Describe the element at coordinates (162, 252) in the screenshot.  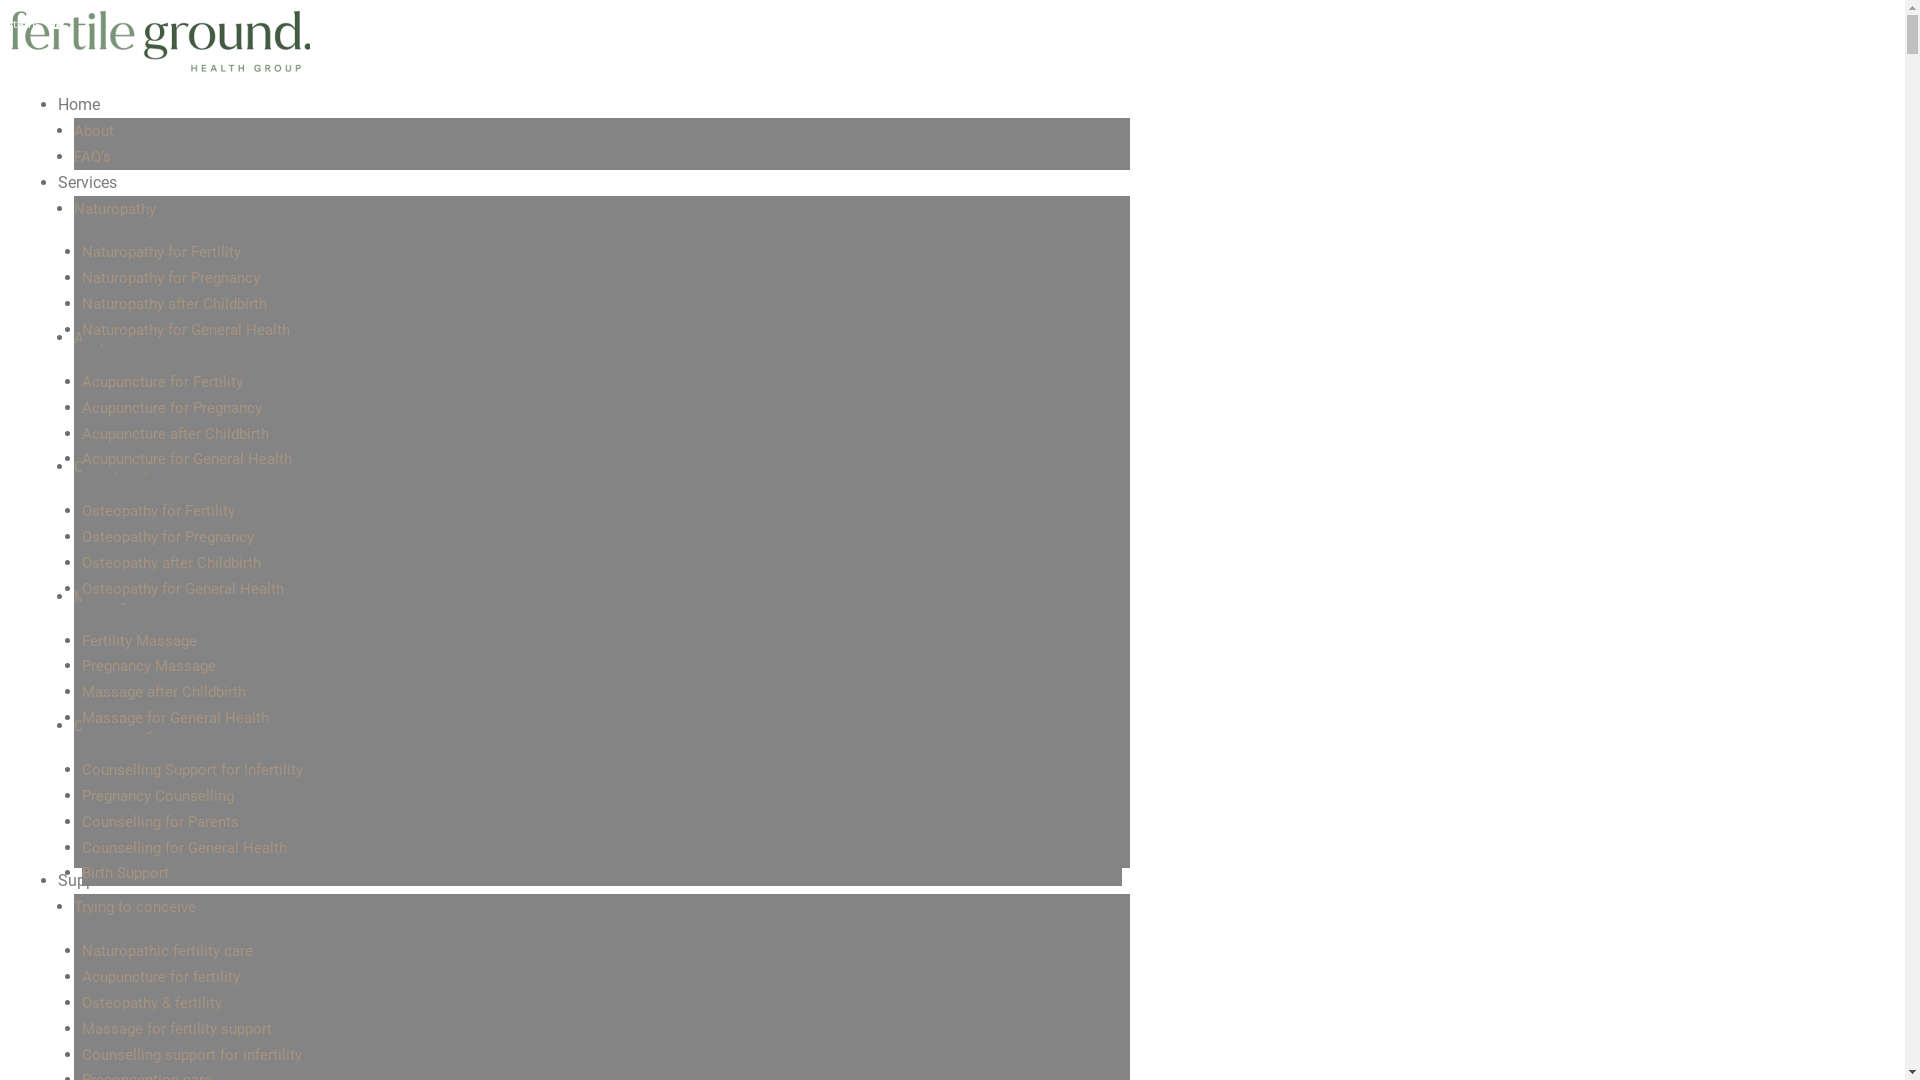
I see `Naturopathy for Fertility` at that location.